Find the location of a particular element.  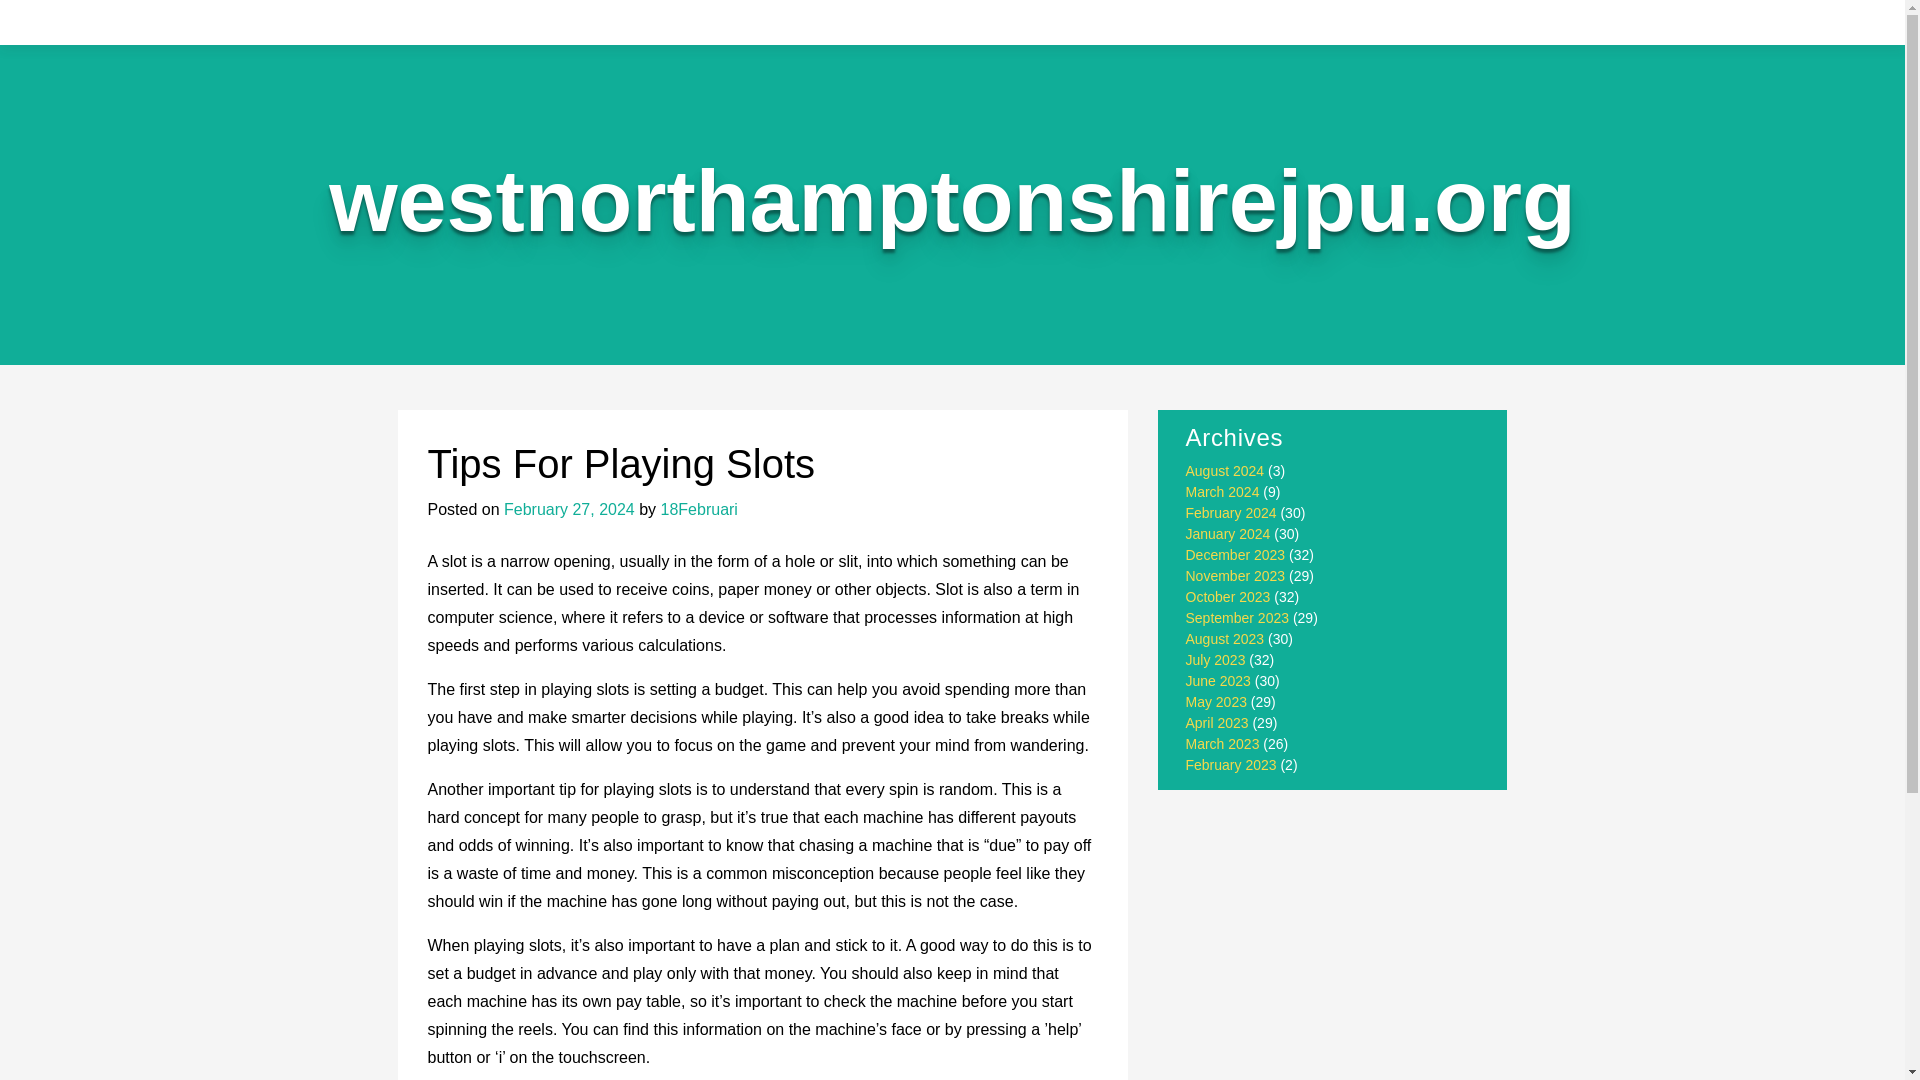

18Februari is located at coordinates (698, 510).